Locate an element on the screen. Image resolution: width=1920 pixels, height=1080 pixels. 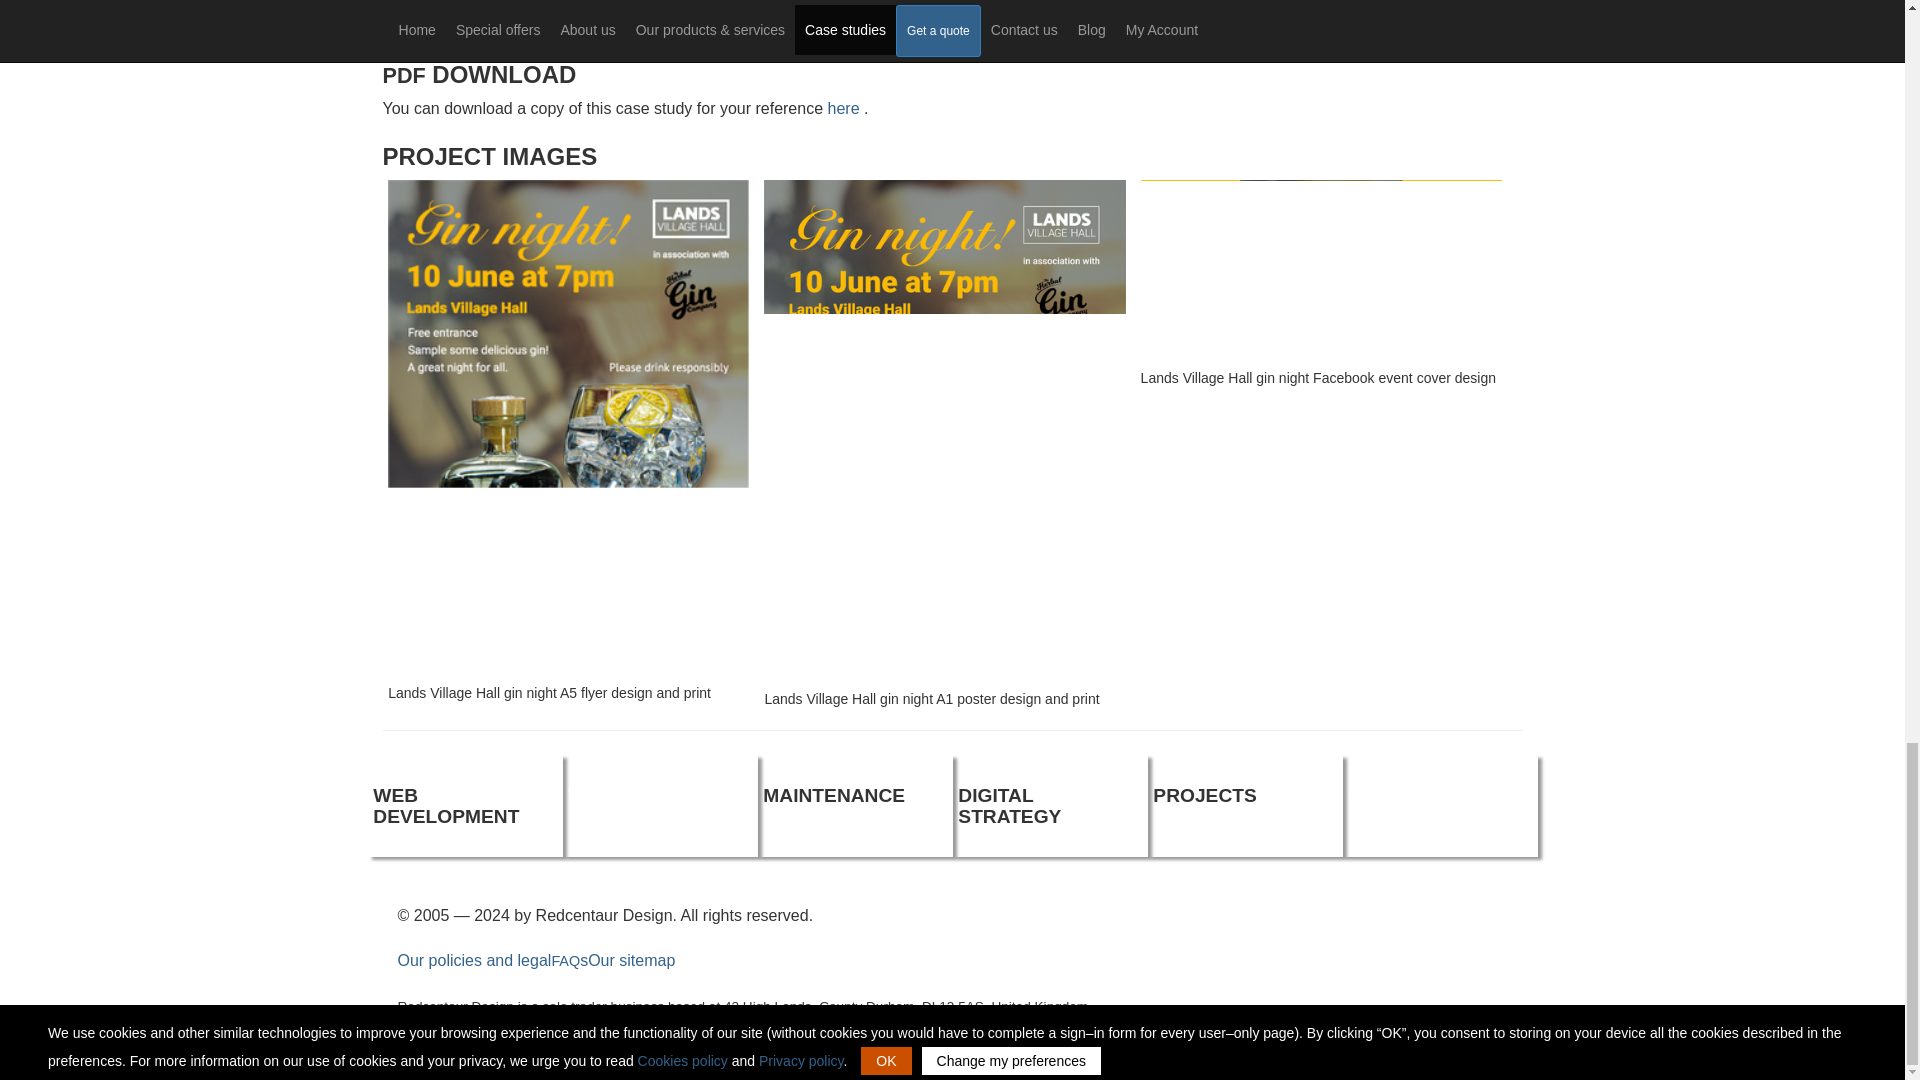
Digital strategy is located at coordinates (1010, 806).